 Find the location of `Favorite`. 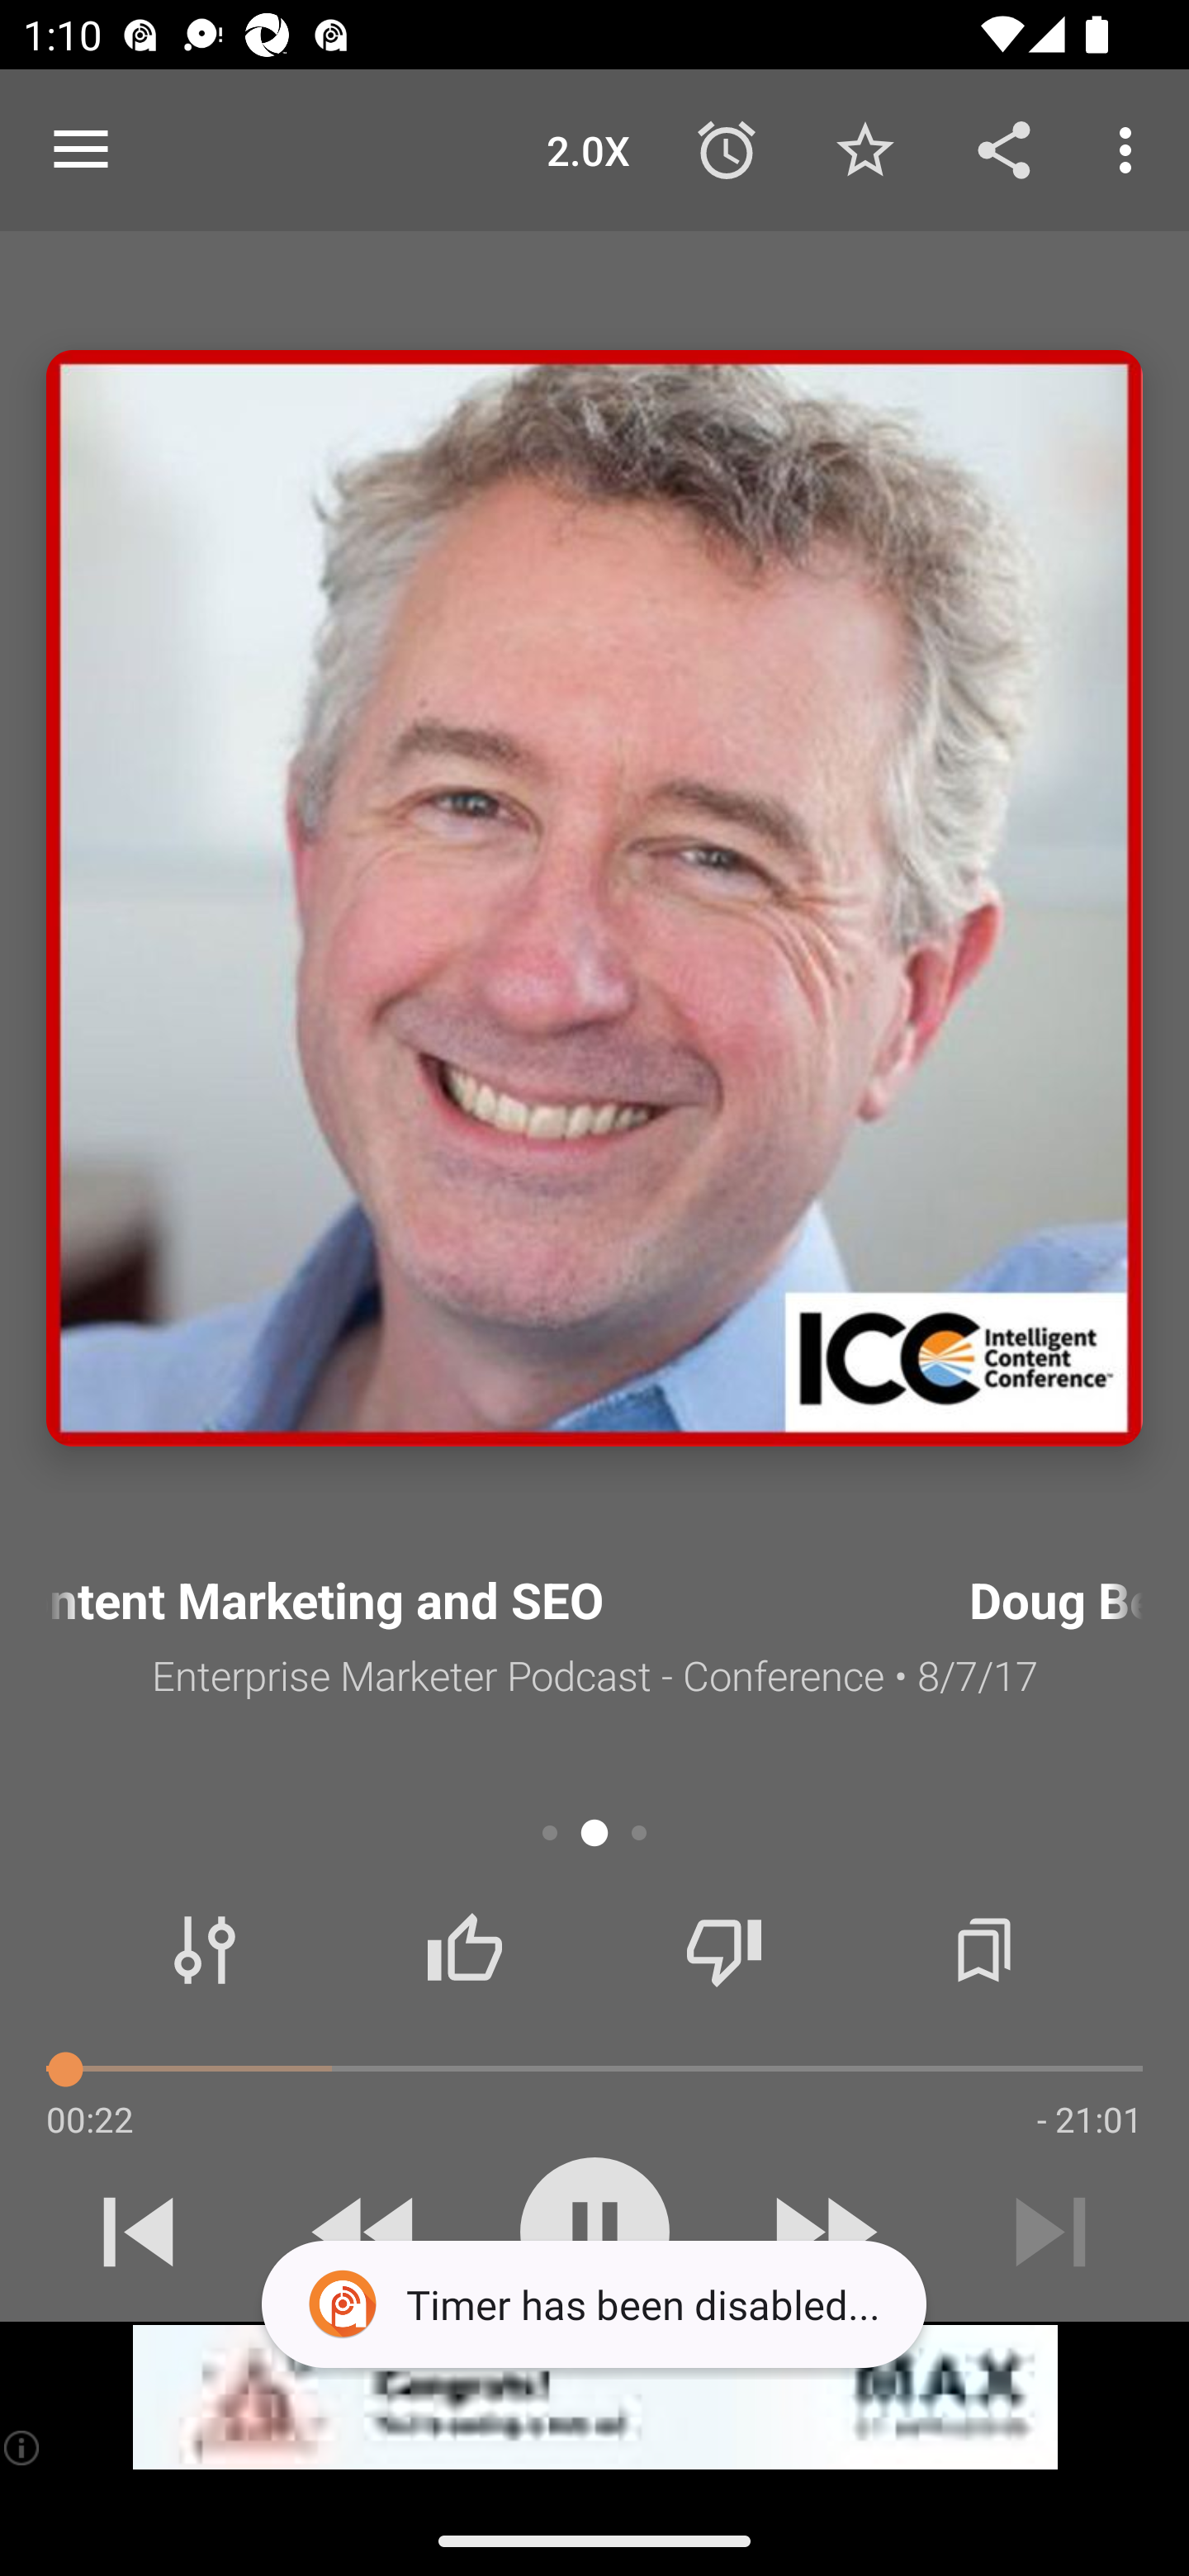

Favorite is located at coordinates (865, 149).